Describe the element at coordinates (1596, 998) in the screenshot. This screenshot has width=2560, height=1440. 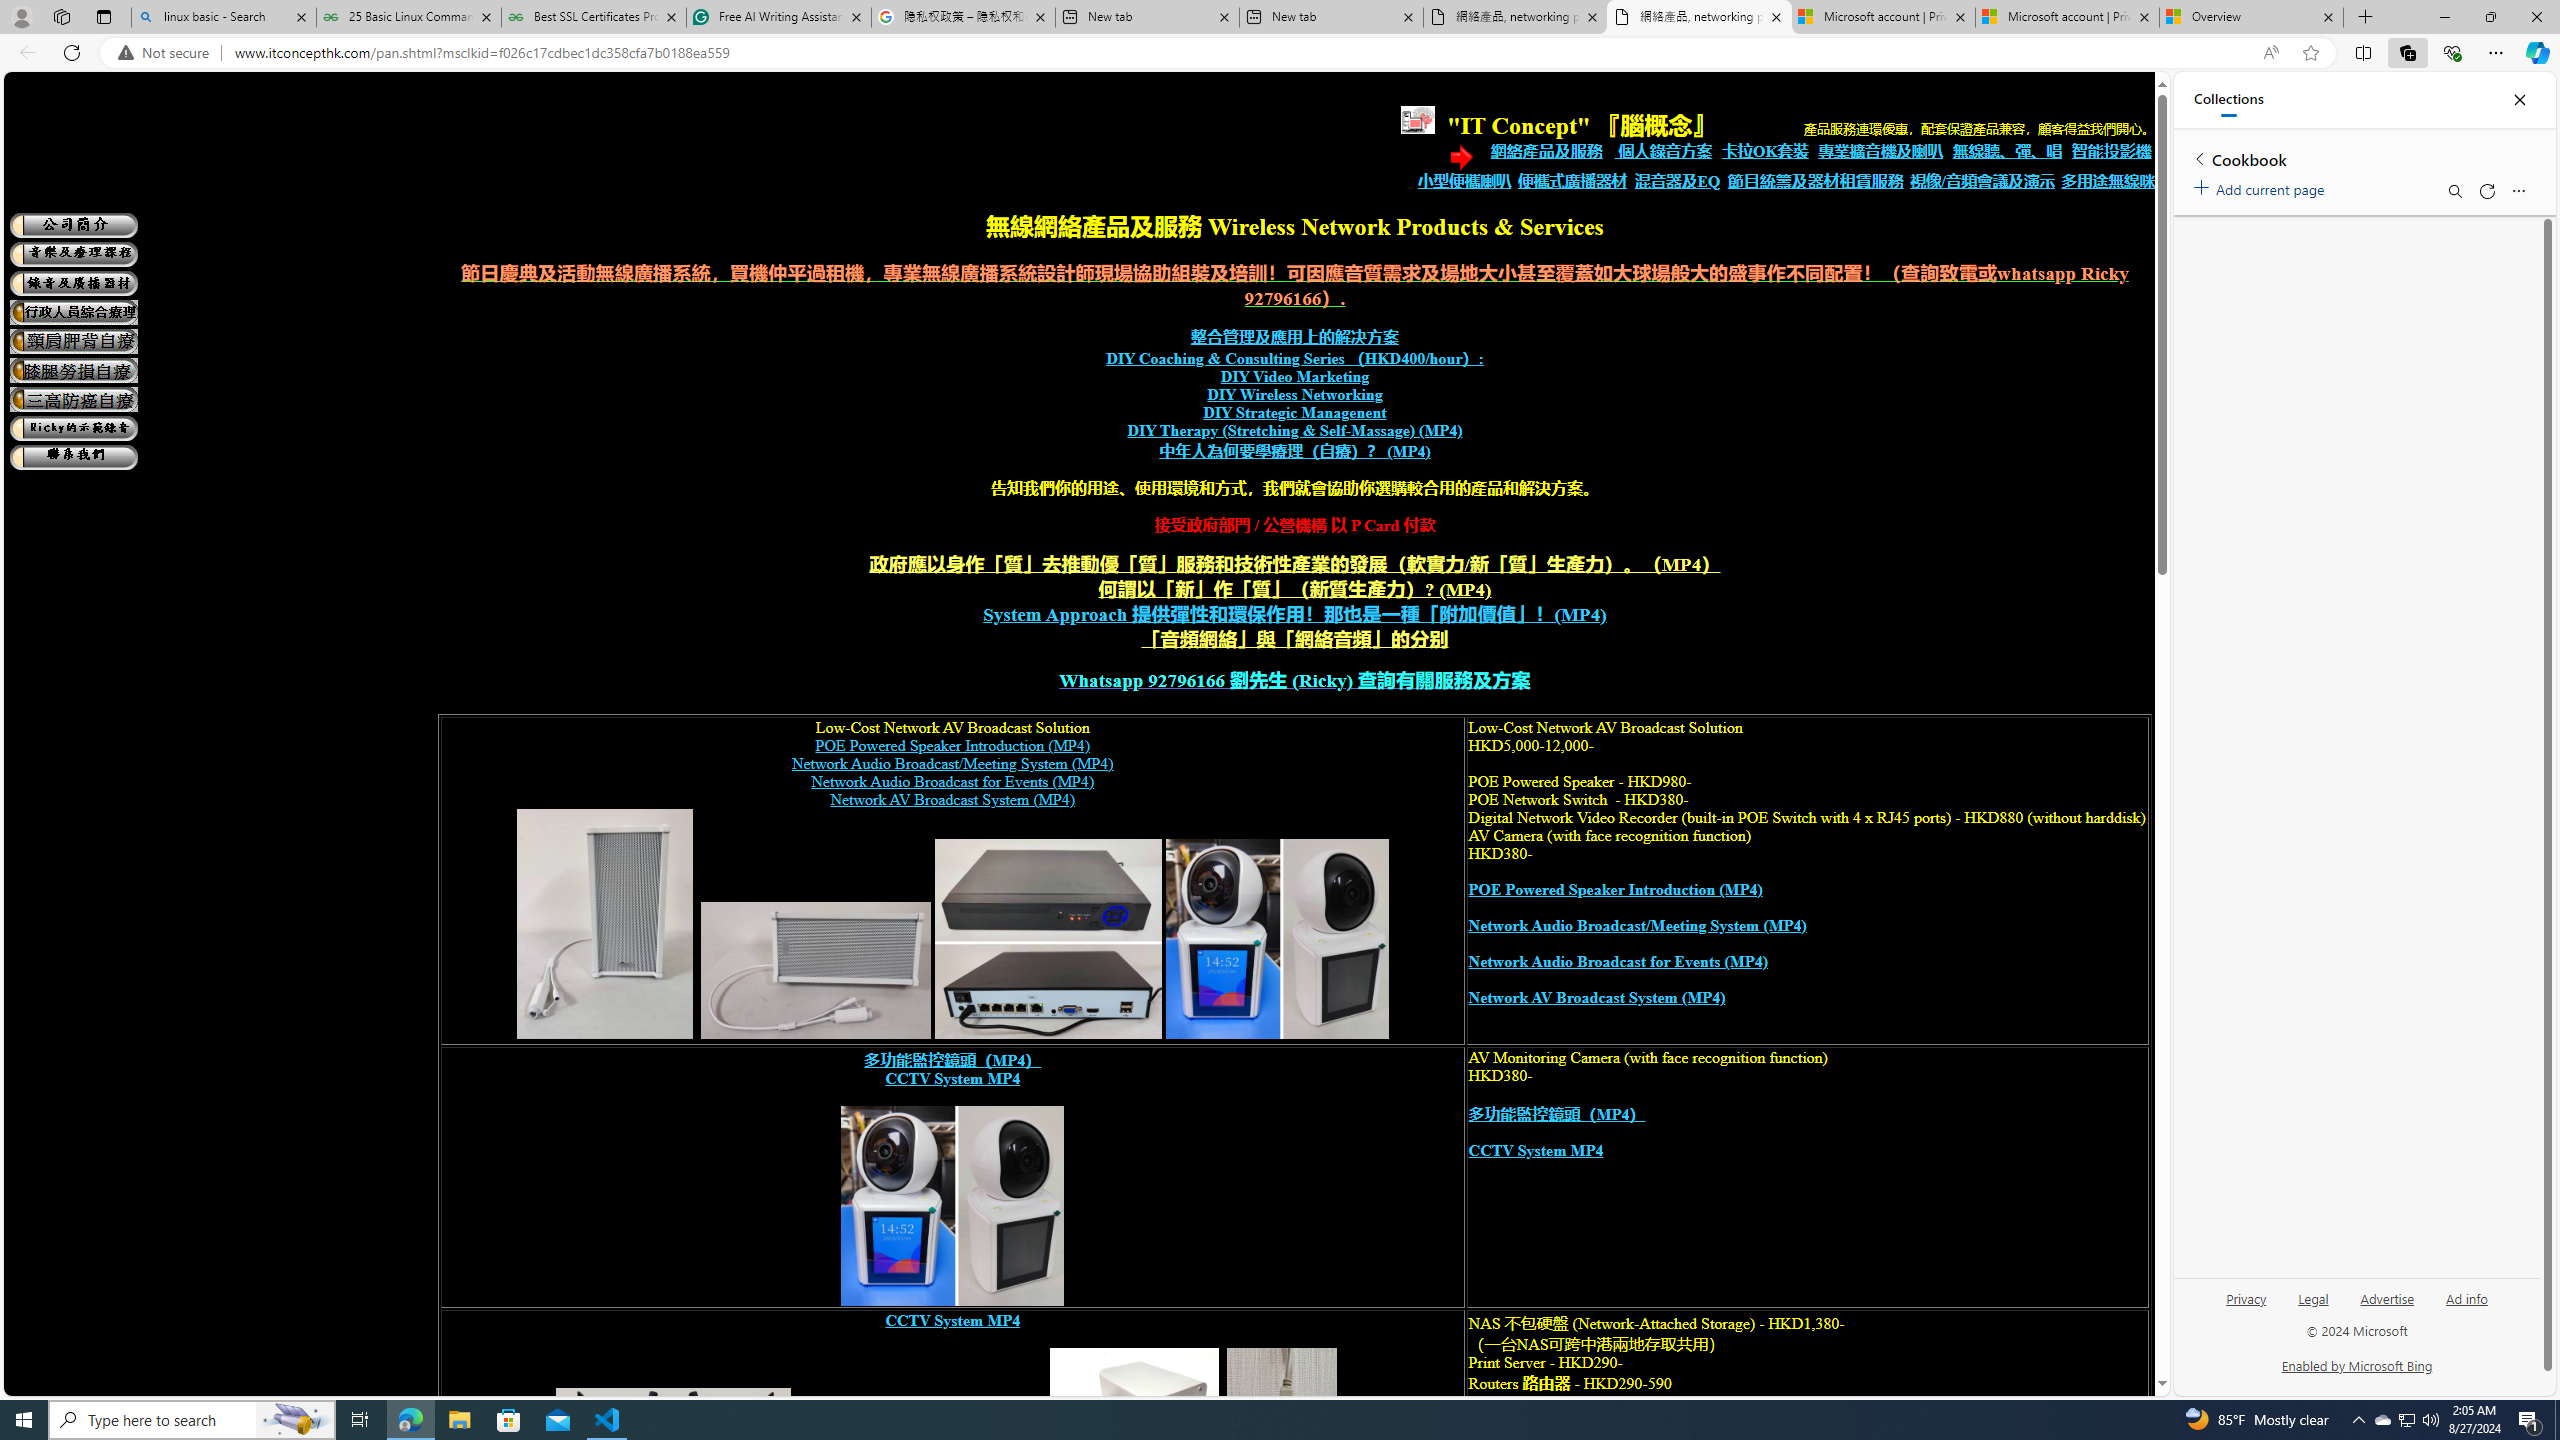
I see `Network AV Broadcast System (MP4)` at that location.